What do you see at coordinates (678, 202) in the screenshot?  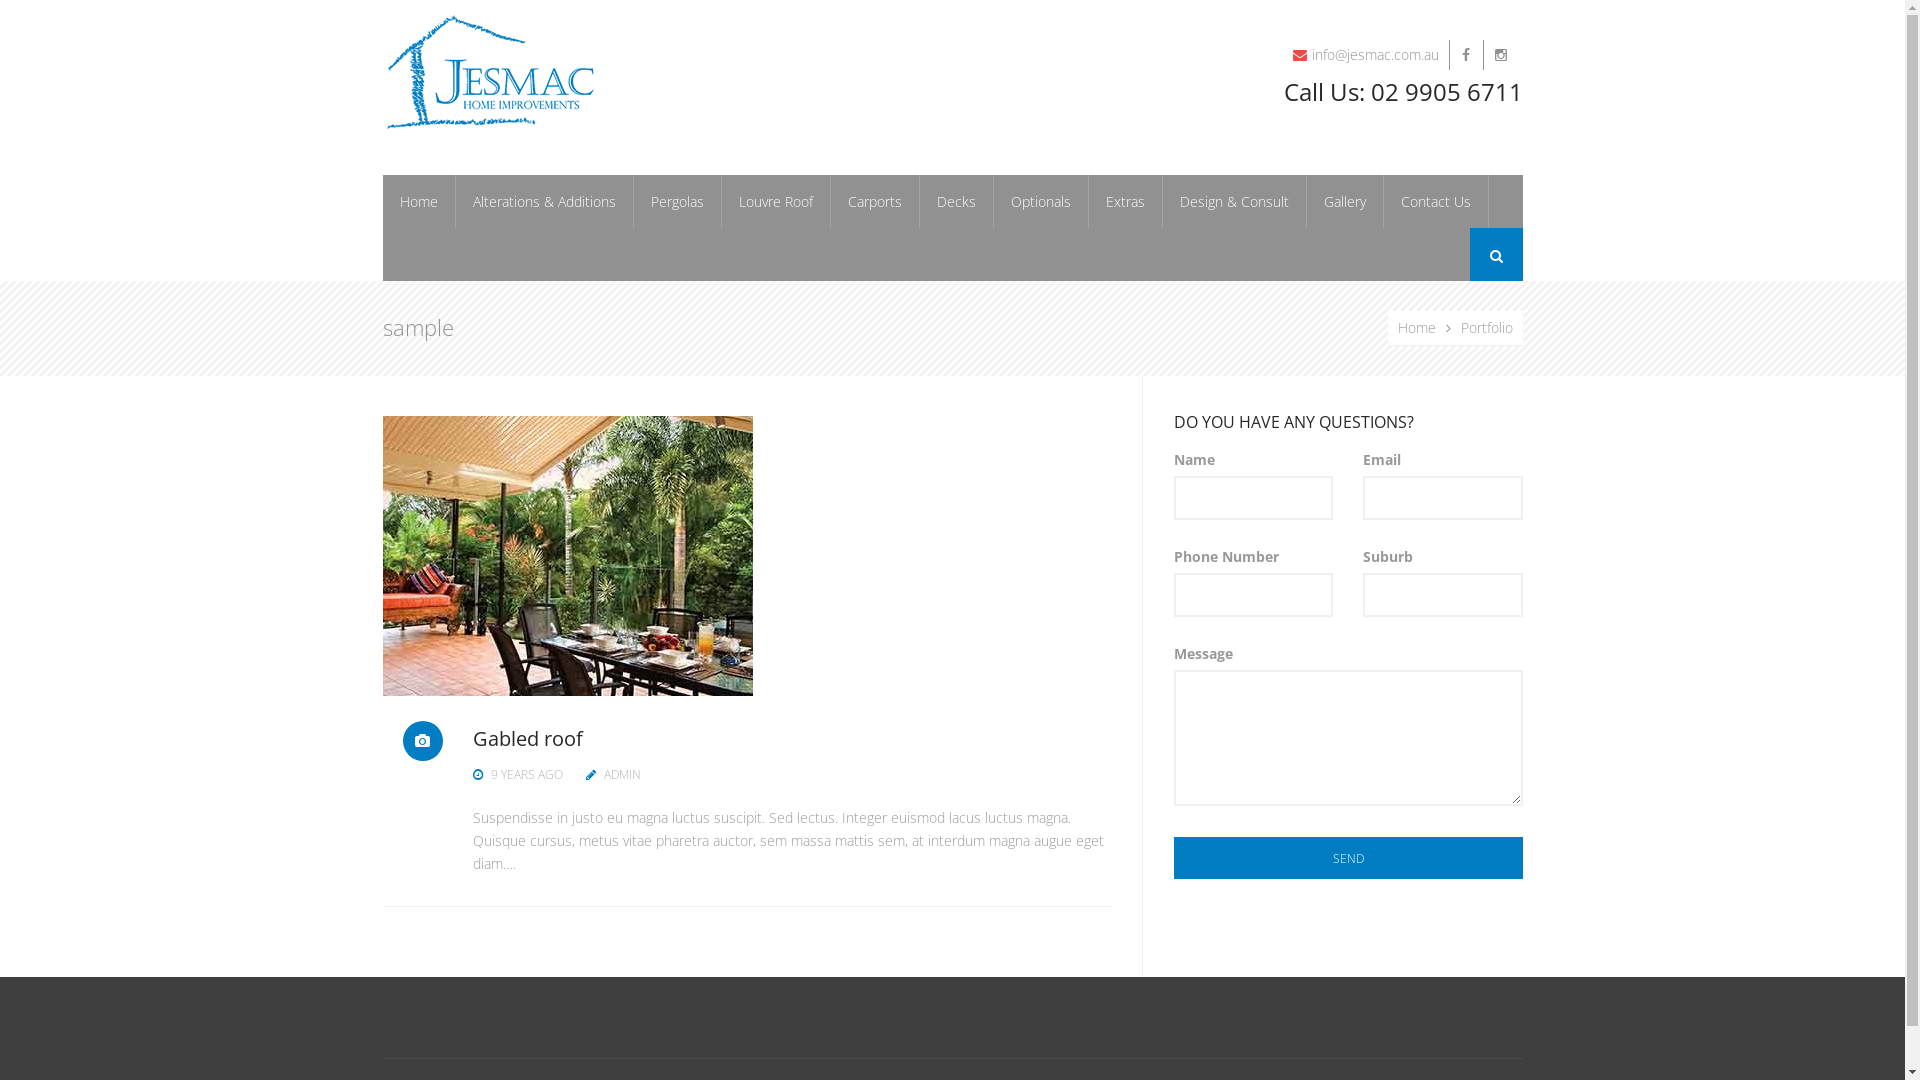 I see `Pergolas` at bounding box center [678, 202].